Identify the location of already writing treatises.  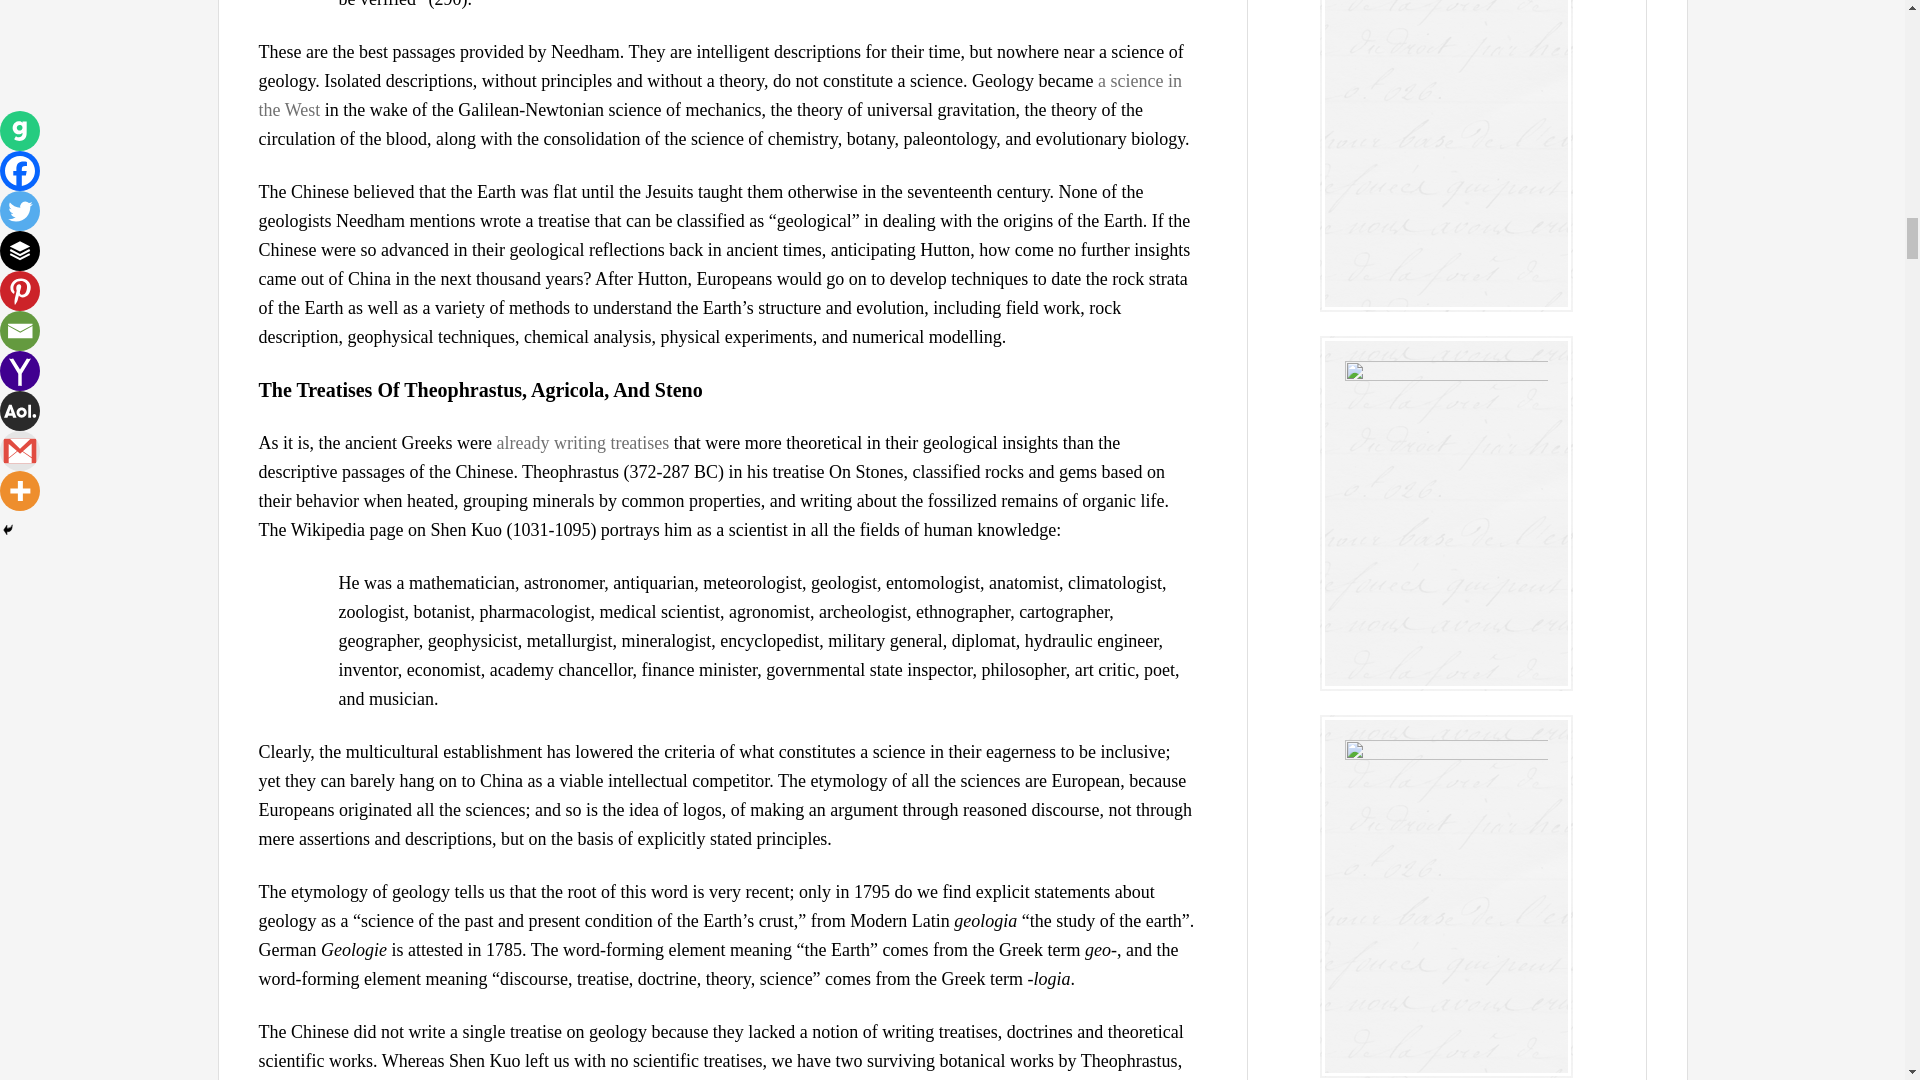
(582, 442).